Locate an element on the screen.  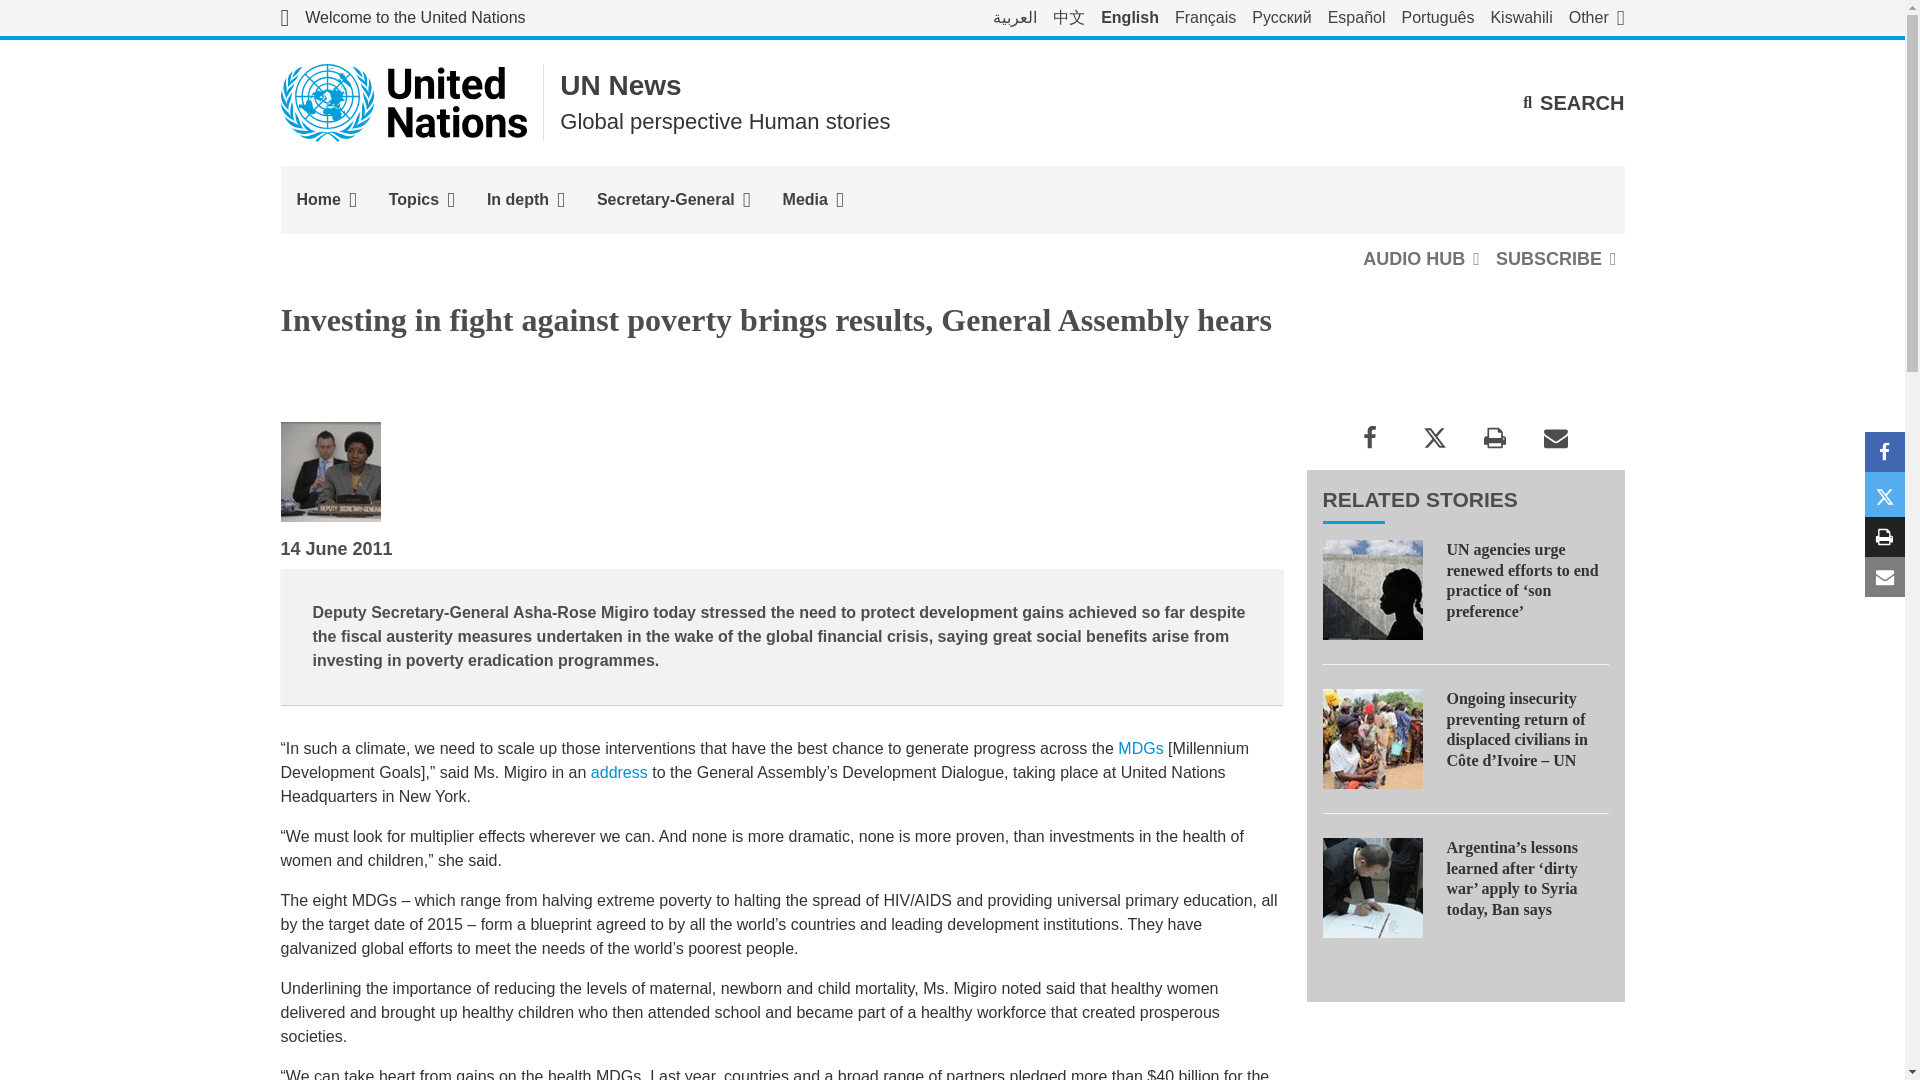
United Nations is located at coordinates (402, 18).